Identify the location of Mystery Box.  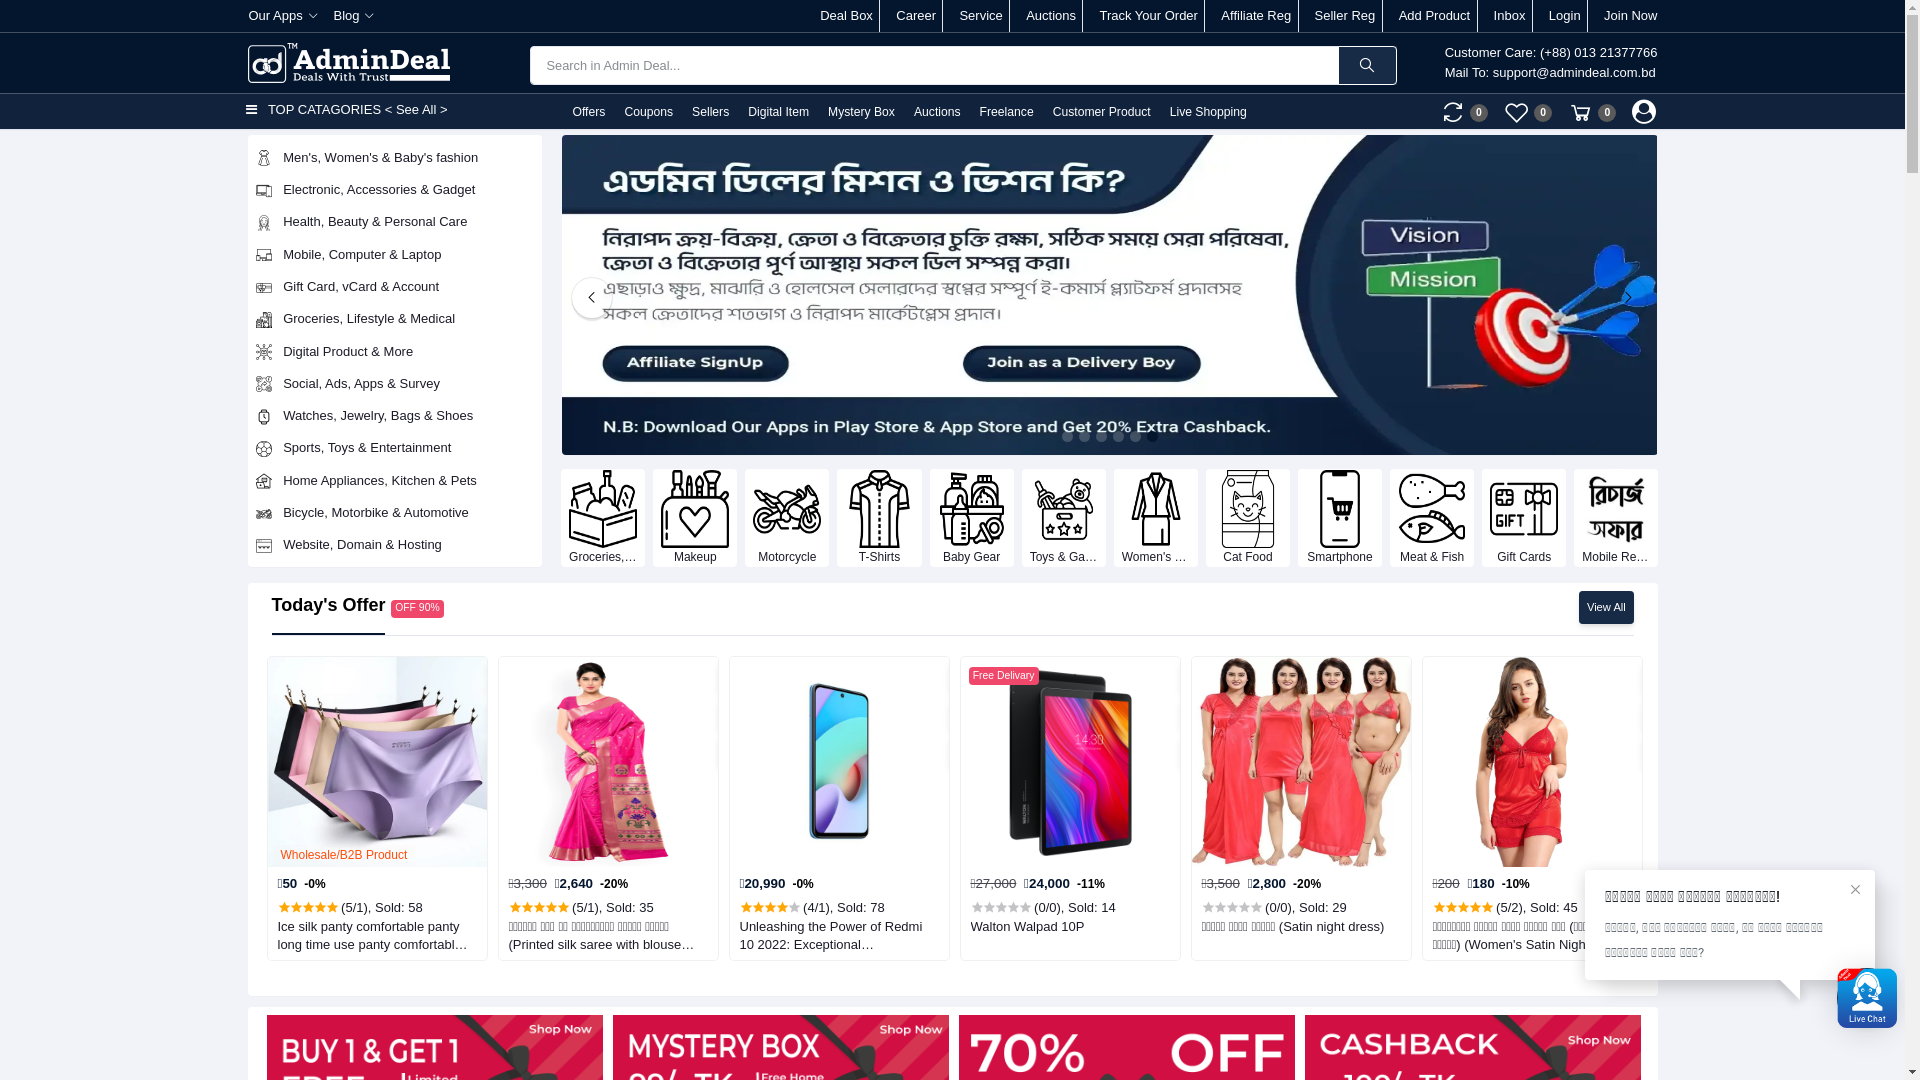
(860, 112).